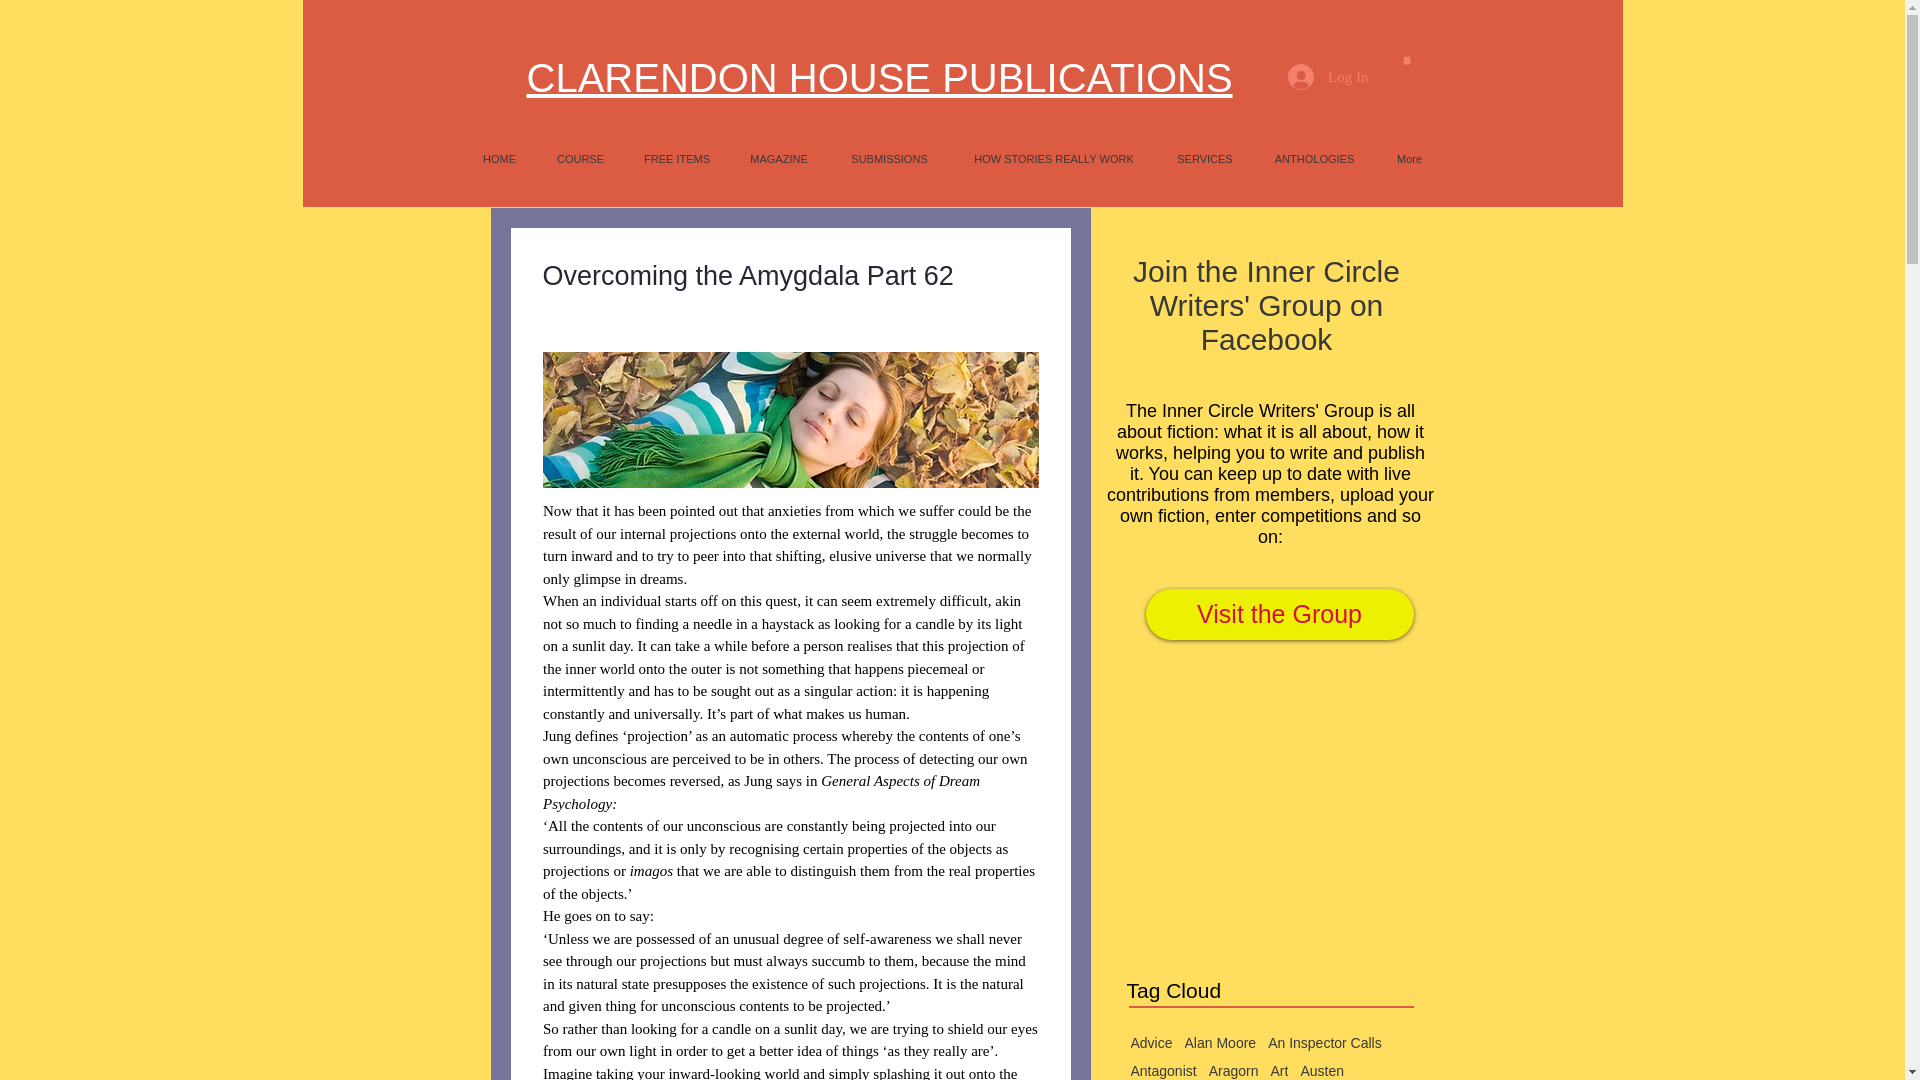  Describe the element at coordinates (779, 158) in the screenshot. I see `MAGAZINE` at that location.